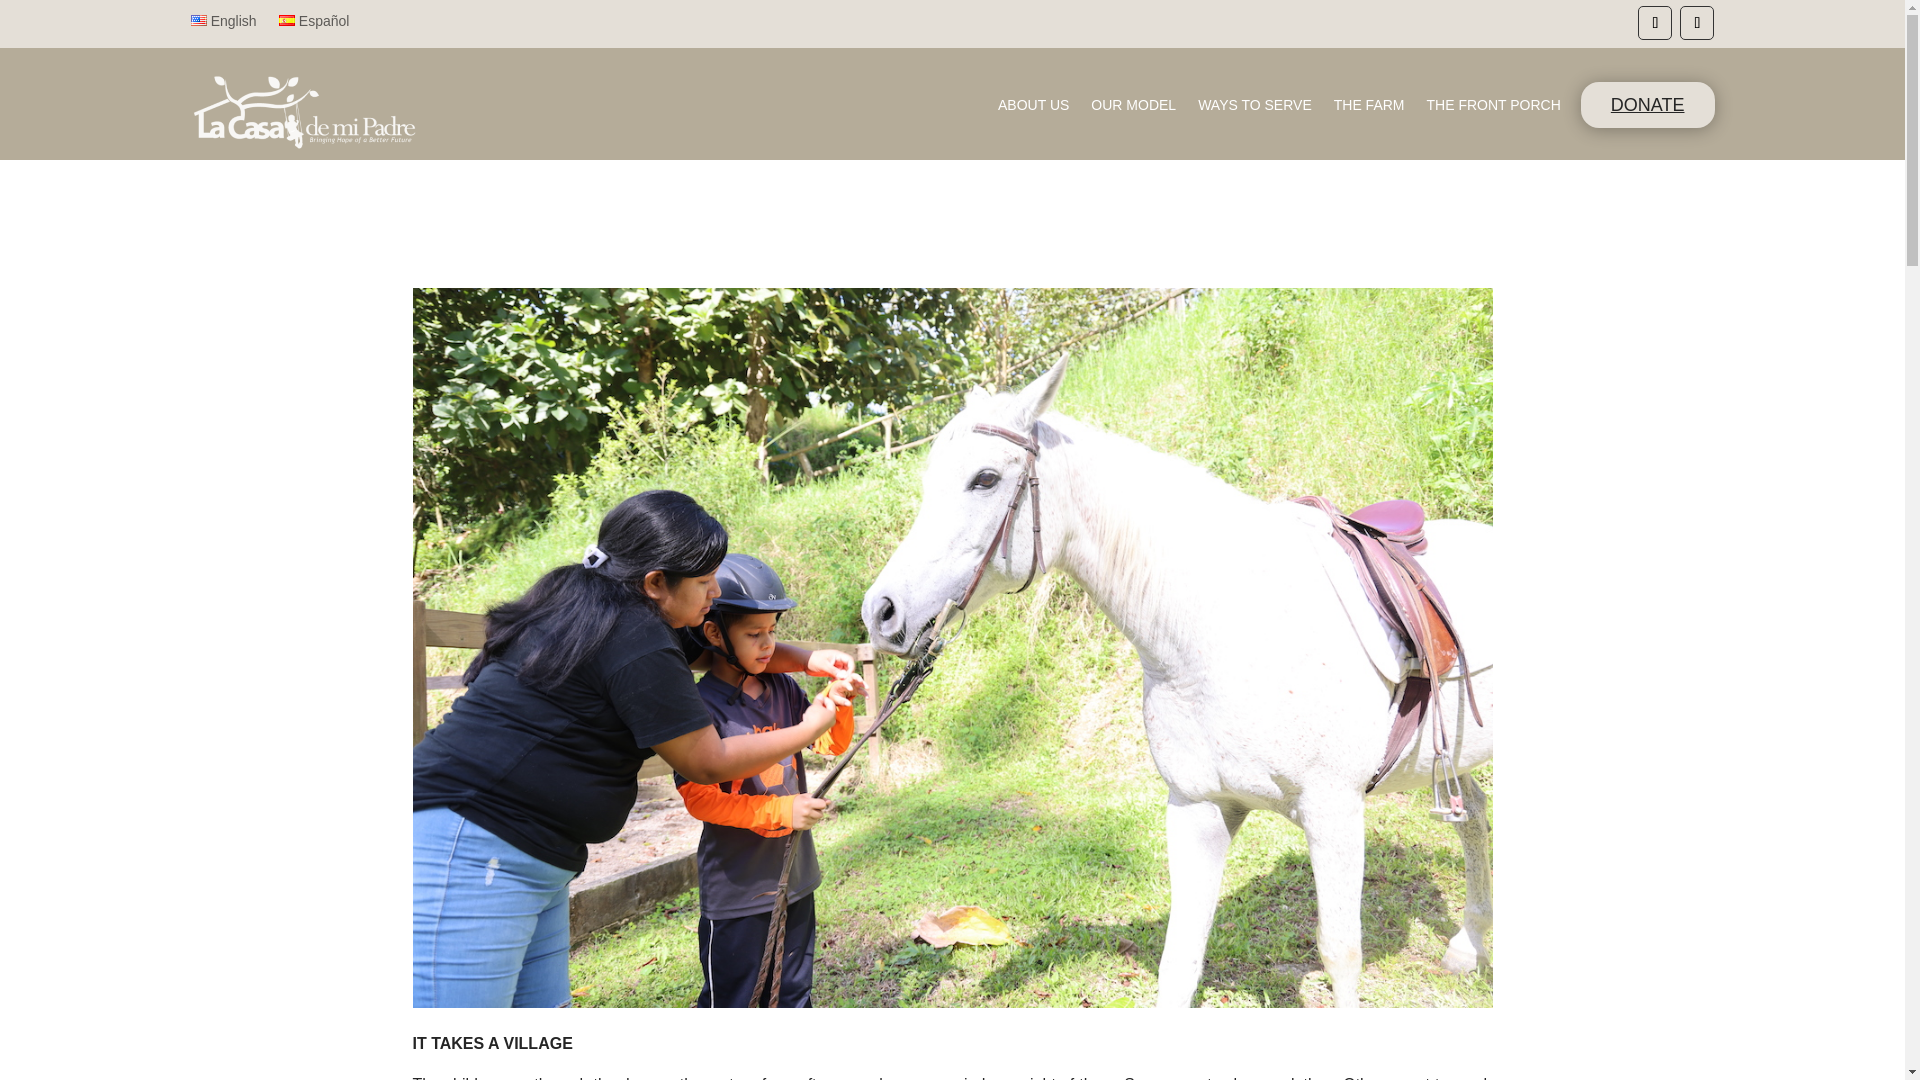  I want to click on THE FRONT PORCH, so click(1493, 108).